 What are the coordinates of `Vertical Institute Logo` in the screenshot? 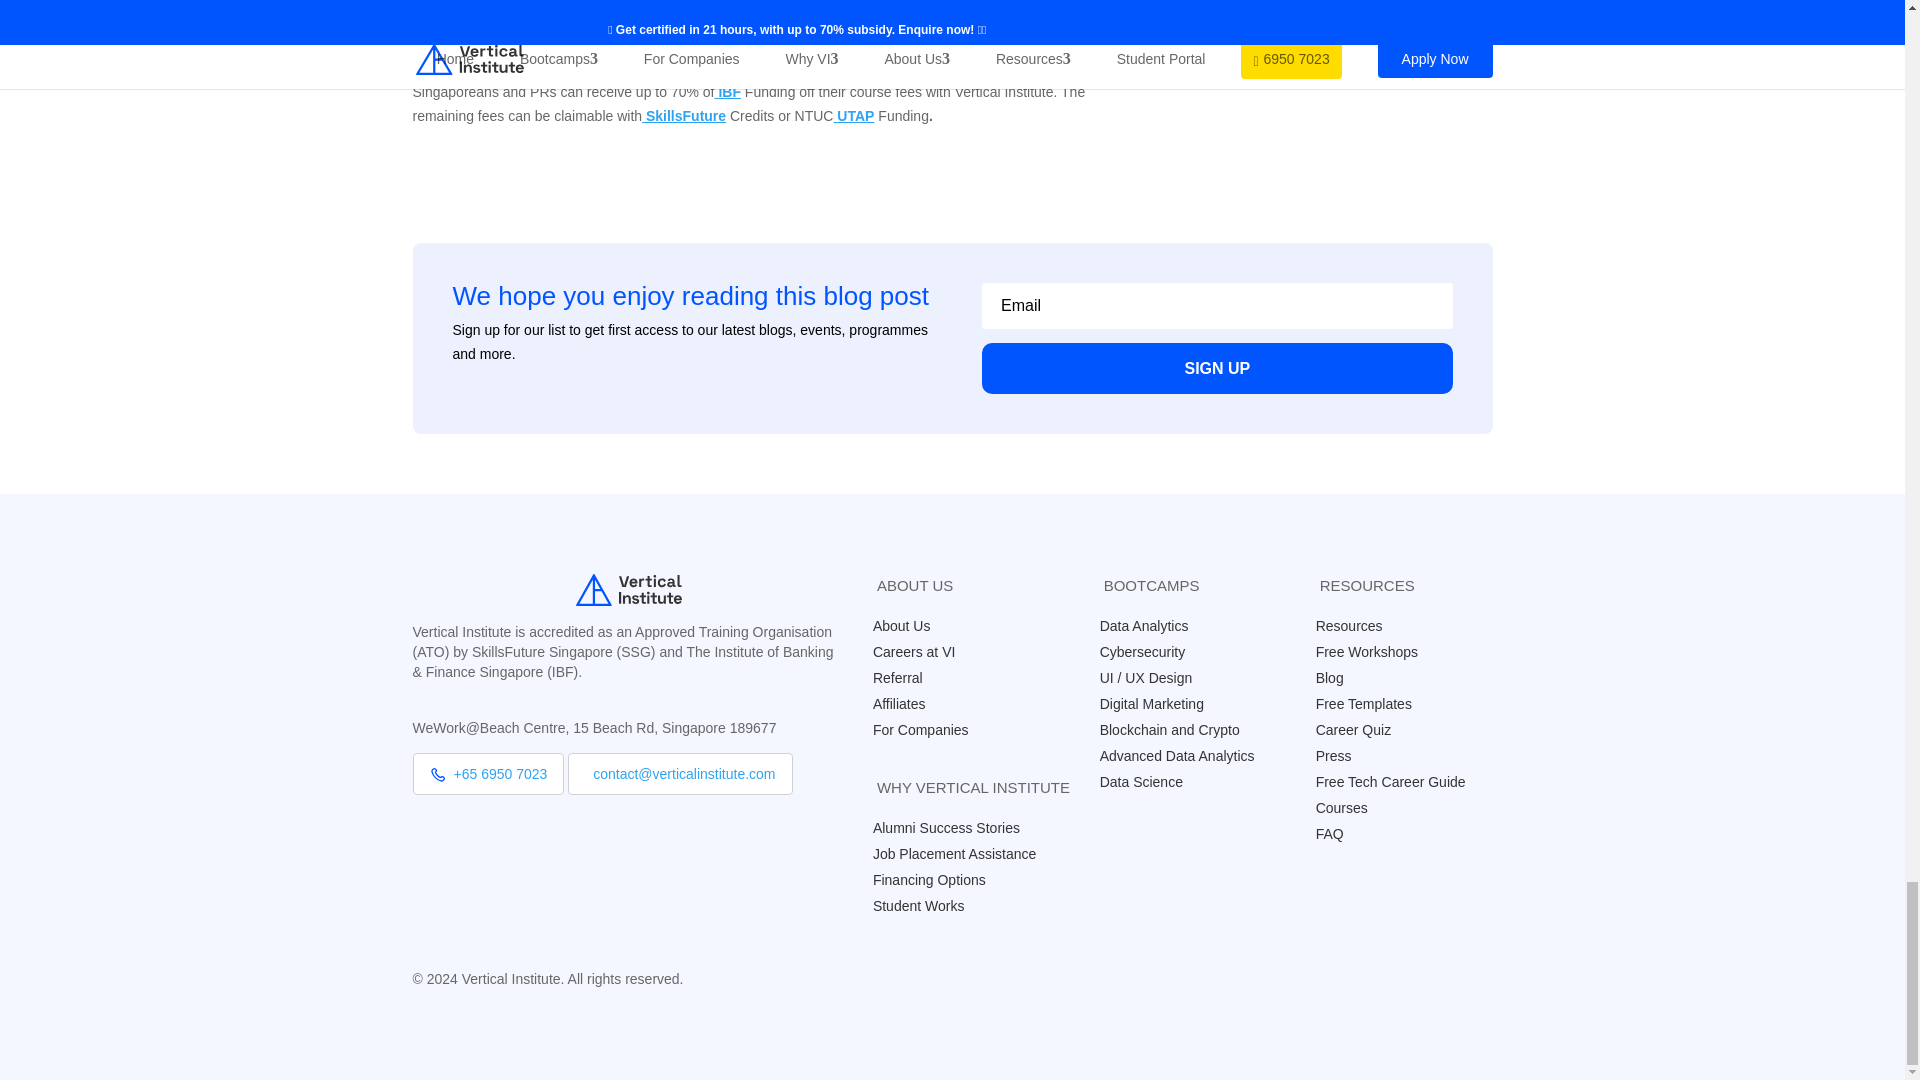 It's located at (628, 588).